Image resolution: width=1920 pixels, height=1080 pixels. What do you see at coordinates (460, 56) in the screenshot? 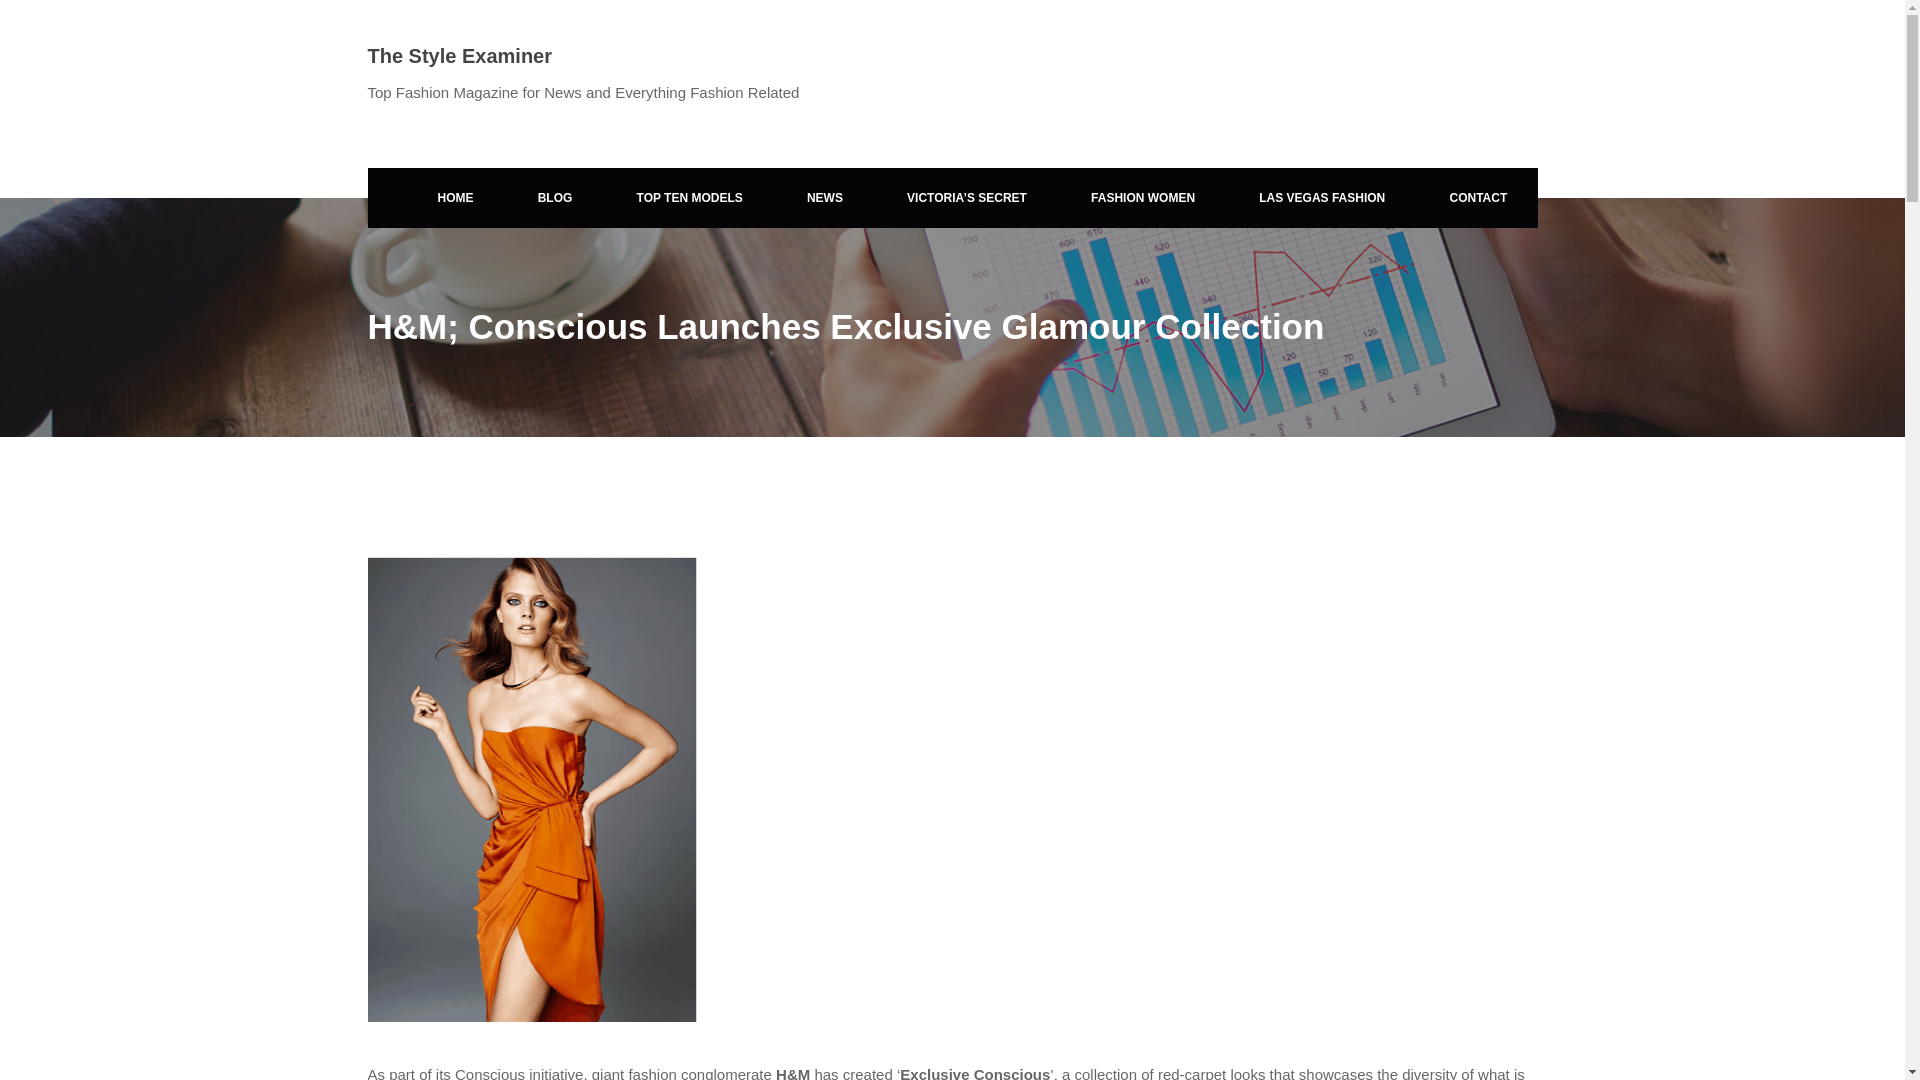
I see `The Style Examiner` at bounding box center [460, 56].